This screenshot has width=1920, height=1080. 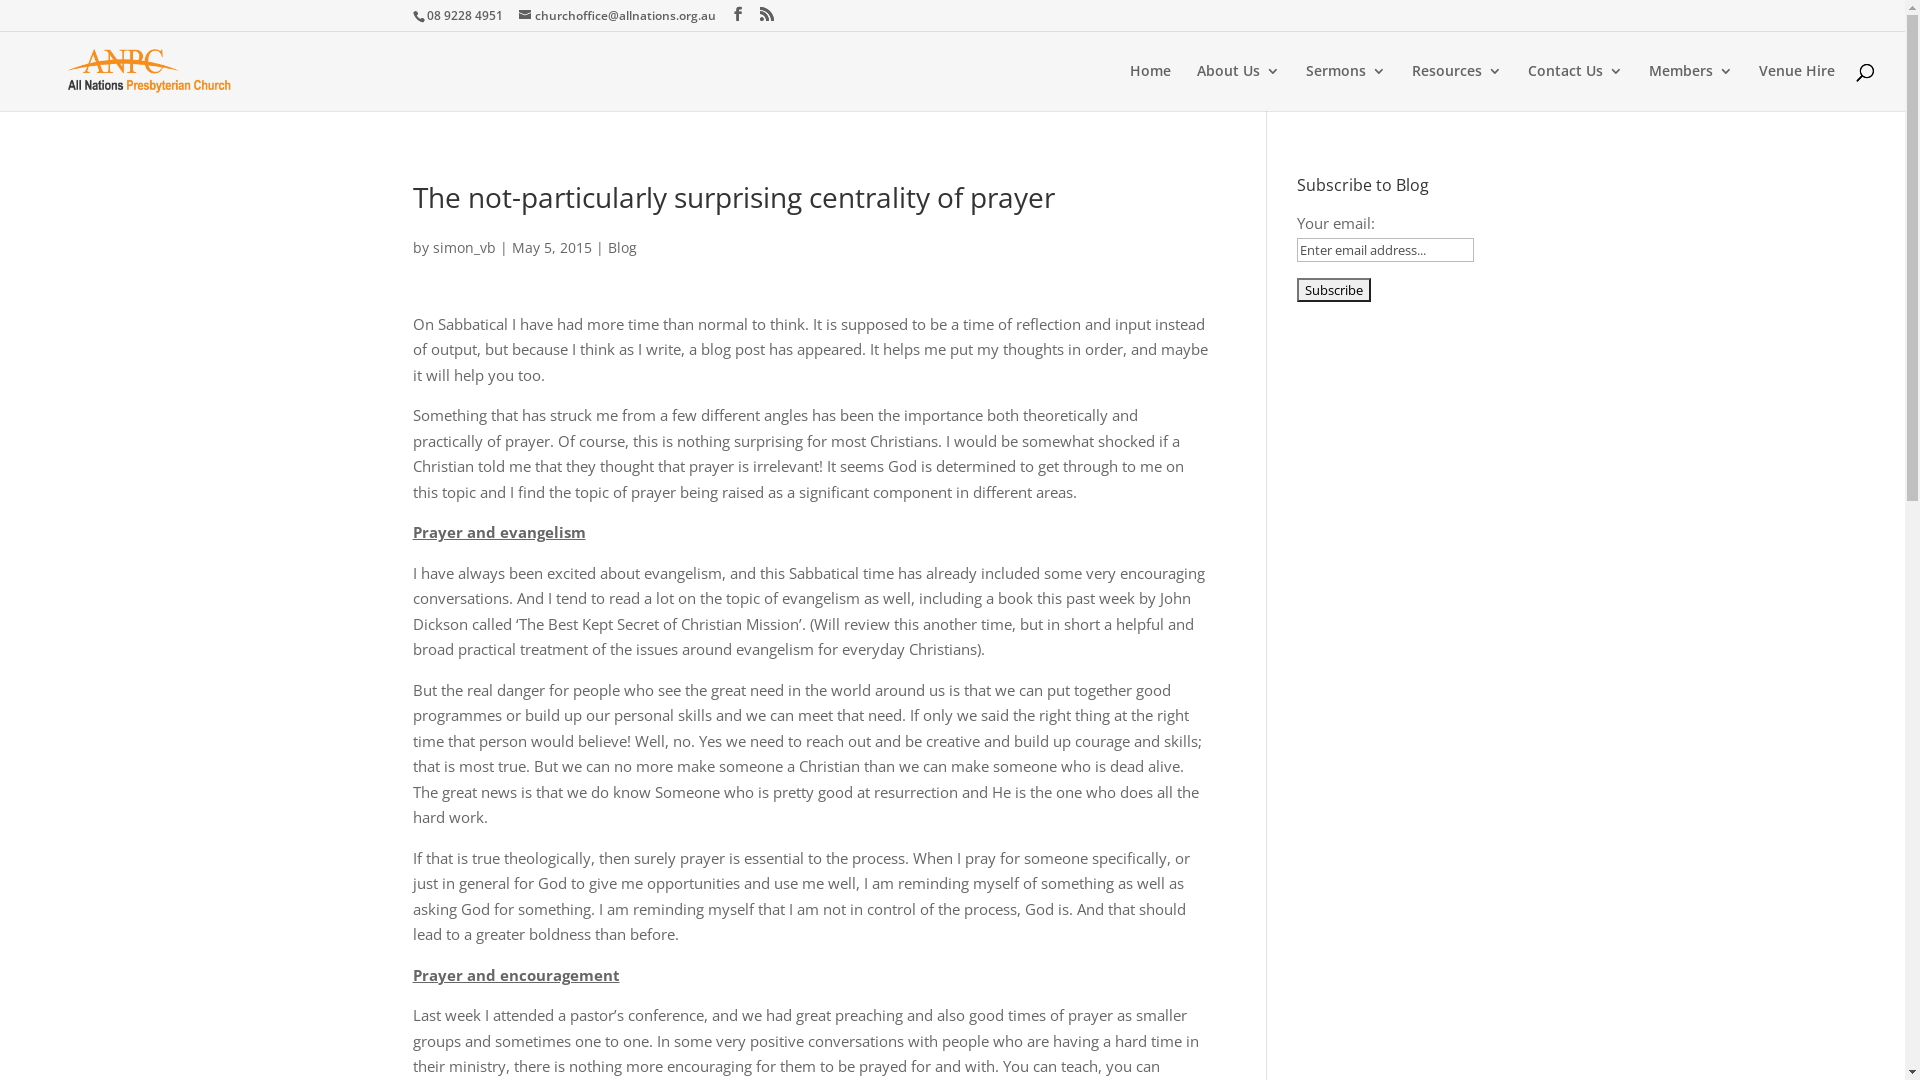 What do you see at coordinates (622, 248) in the screenshot?
I see `Blog` at bounding box center [622, 248].